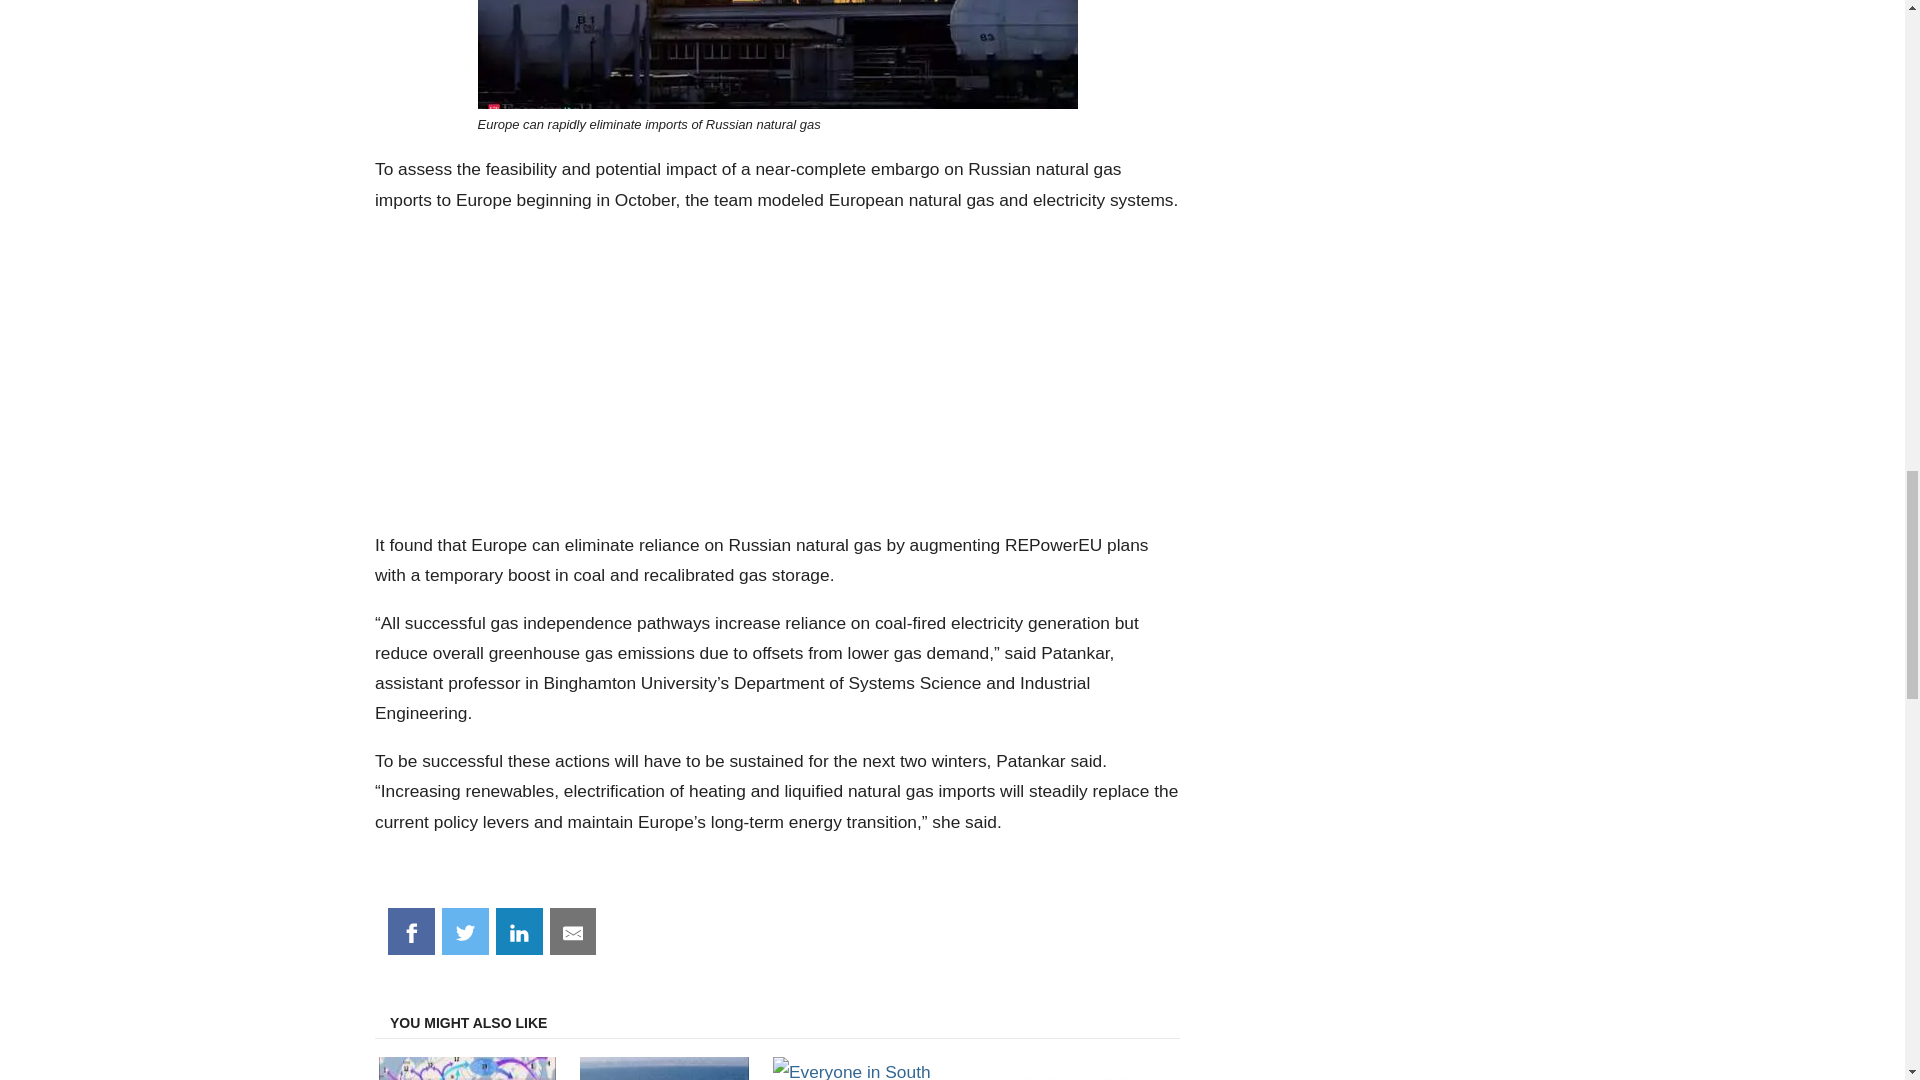 The width and height of the screenshot is (1920, 1080). What do you see at coordinates (573, 932) in the screenshot?
I see `Share on Email` at bounding box center [573, 932].